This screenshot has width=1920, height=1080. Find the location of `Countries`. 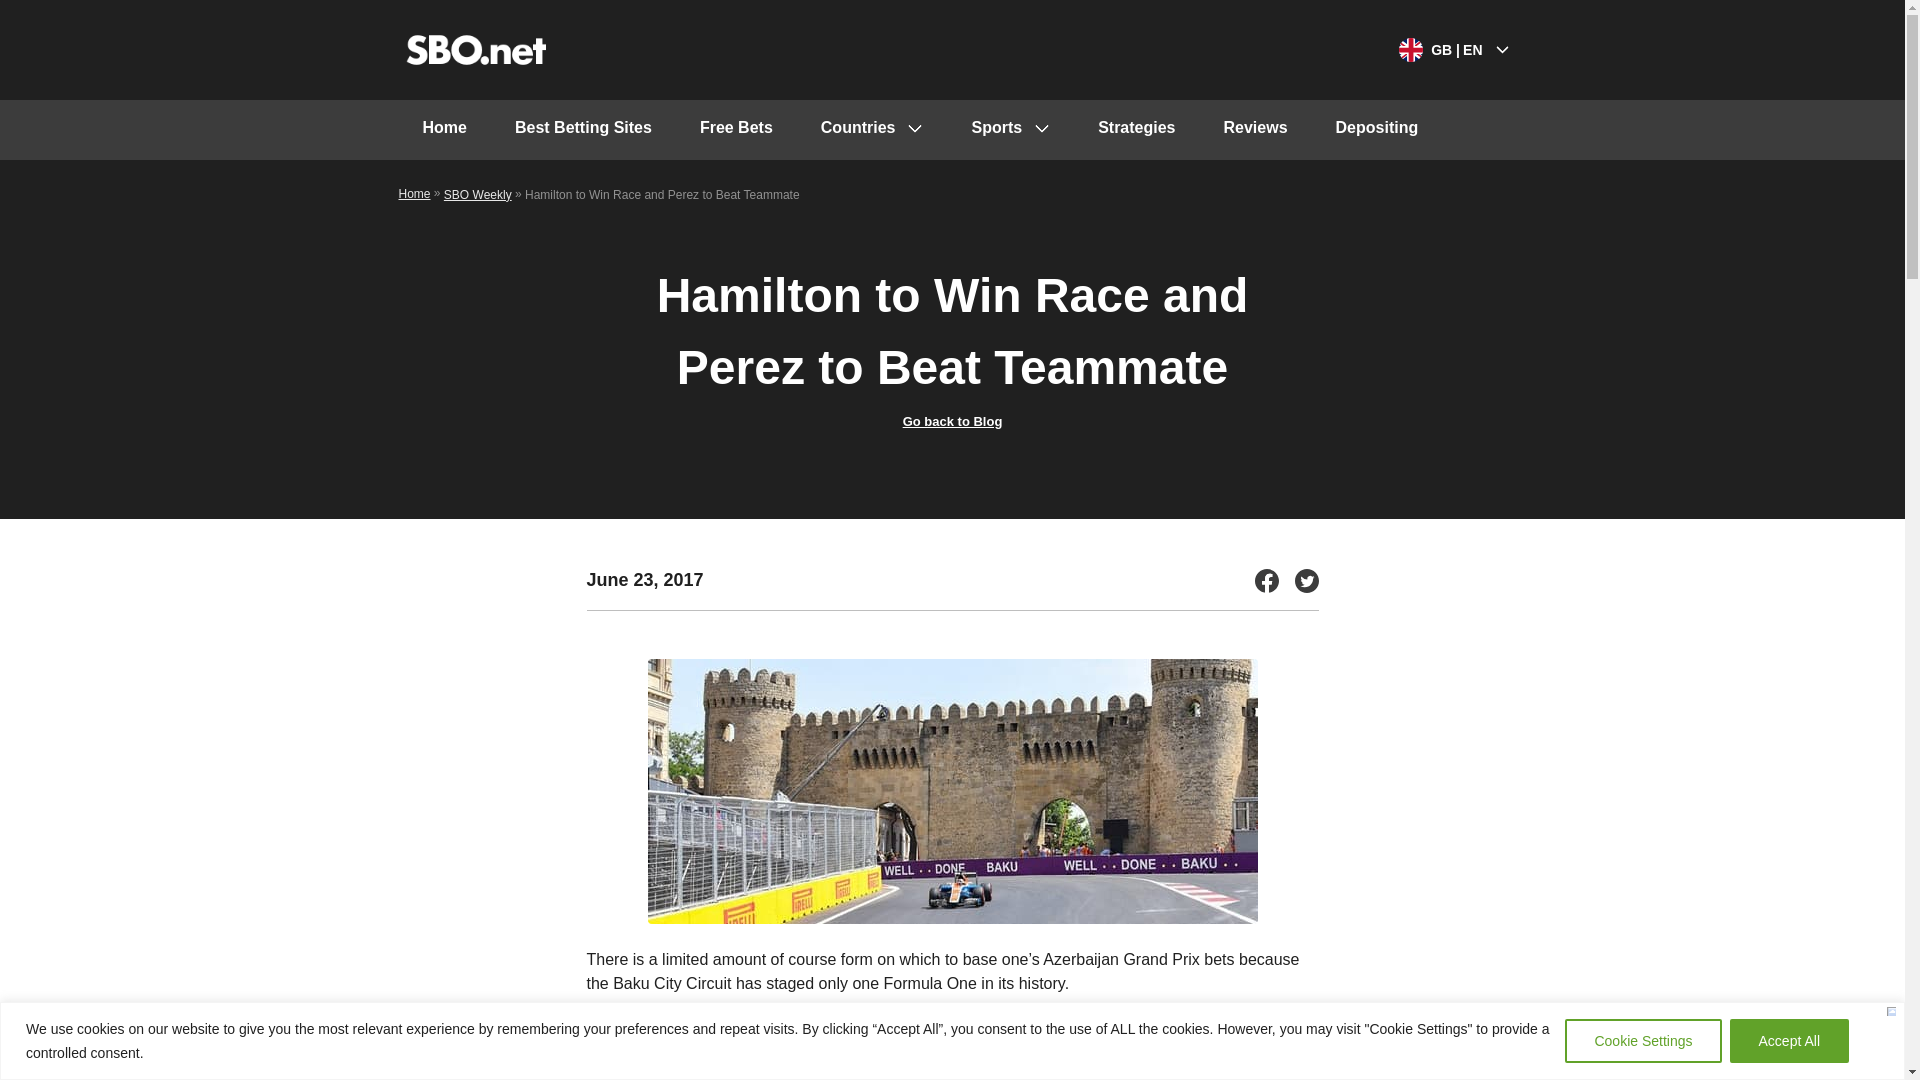

Countries is located at coordinates (872, 130).